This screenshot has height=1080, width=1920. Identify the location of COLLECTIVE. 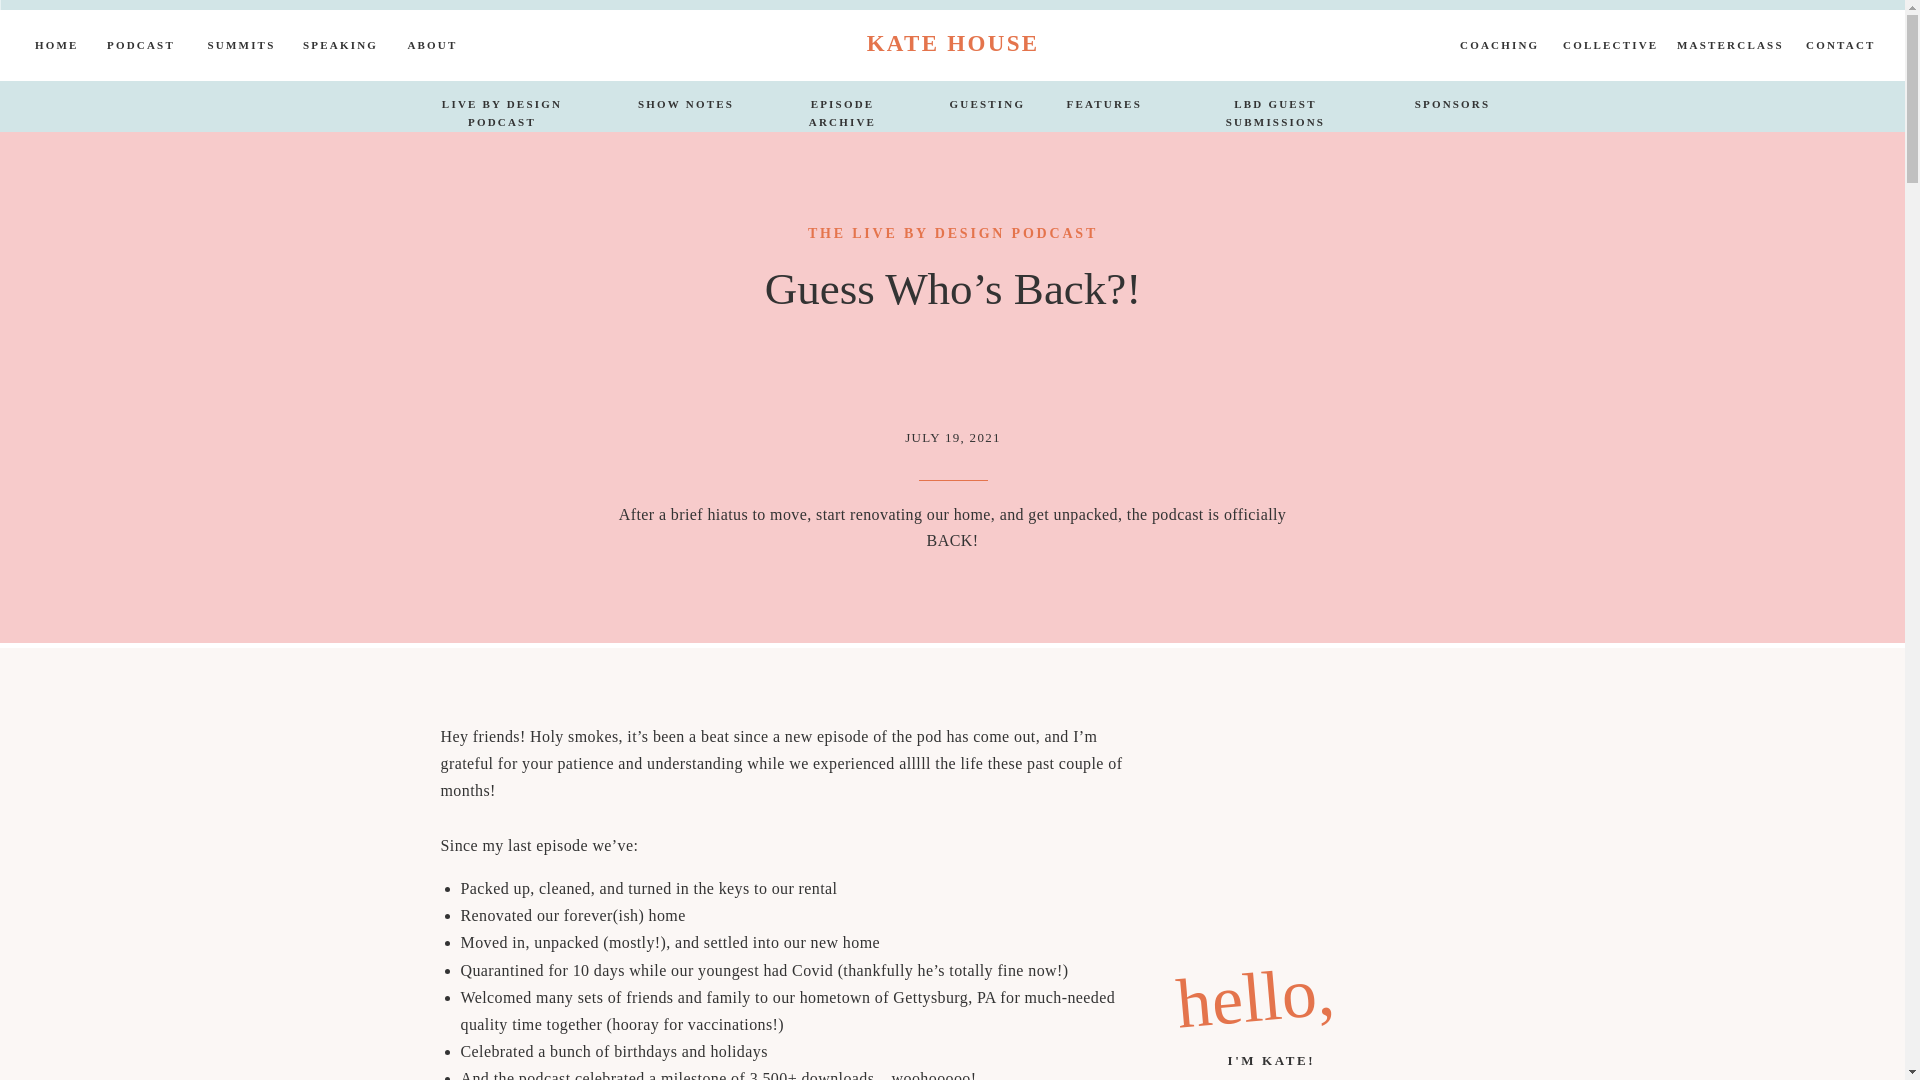
(1606, 48).